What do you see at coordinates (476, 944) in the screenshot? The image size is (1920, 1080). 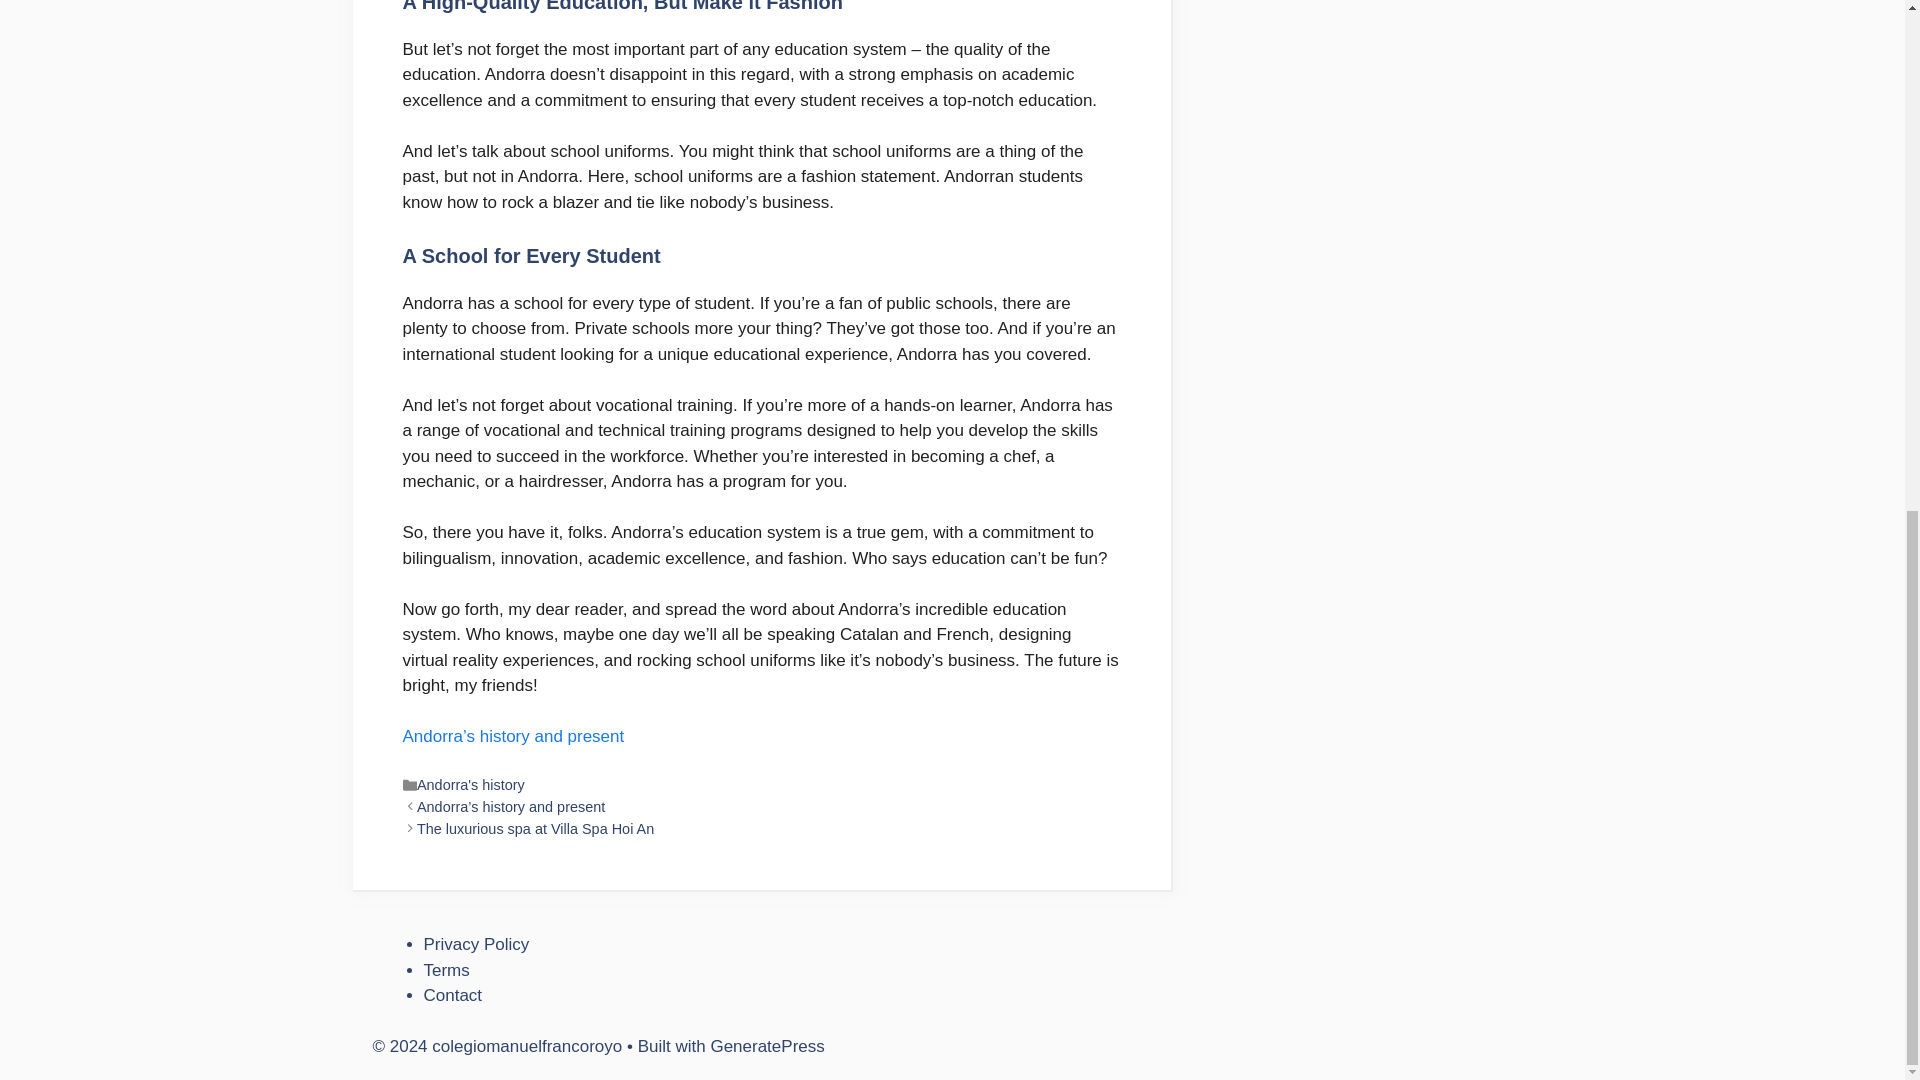 I see `Privacy Policy` at bounding box center [476, 944].